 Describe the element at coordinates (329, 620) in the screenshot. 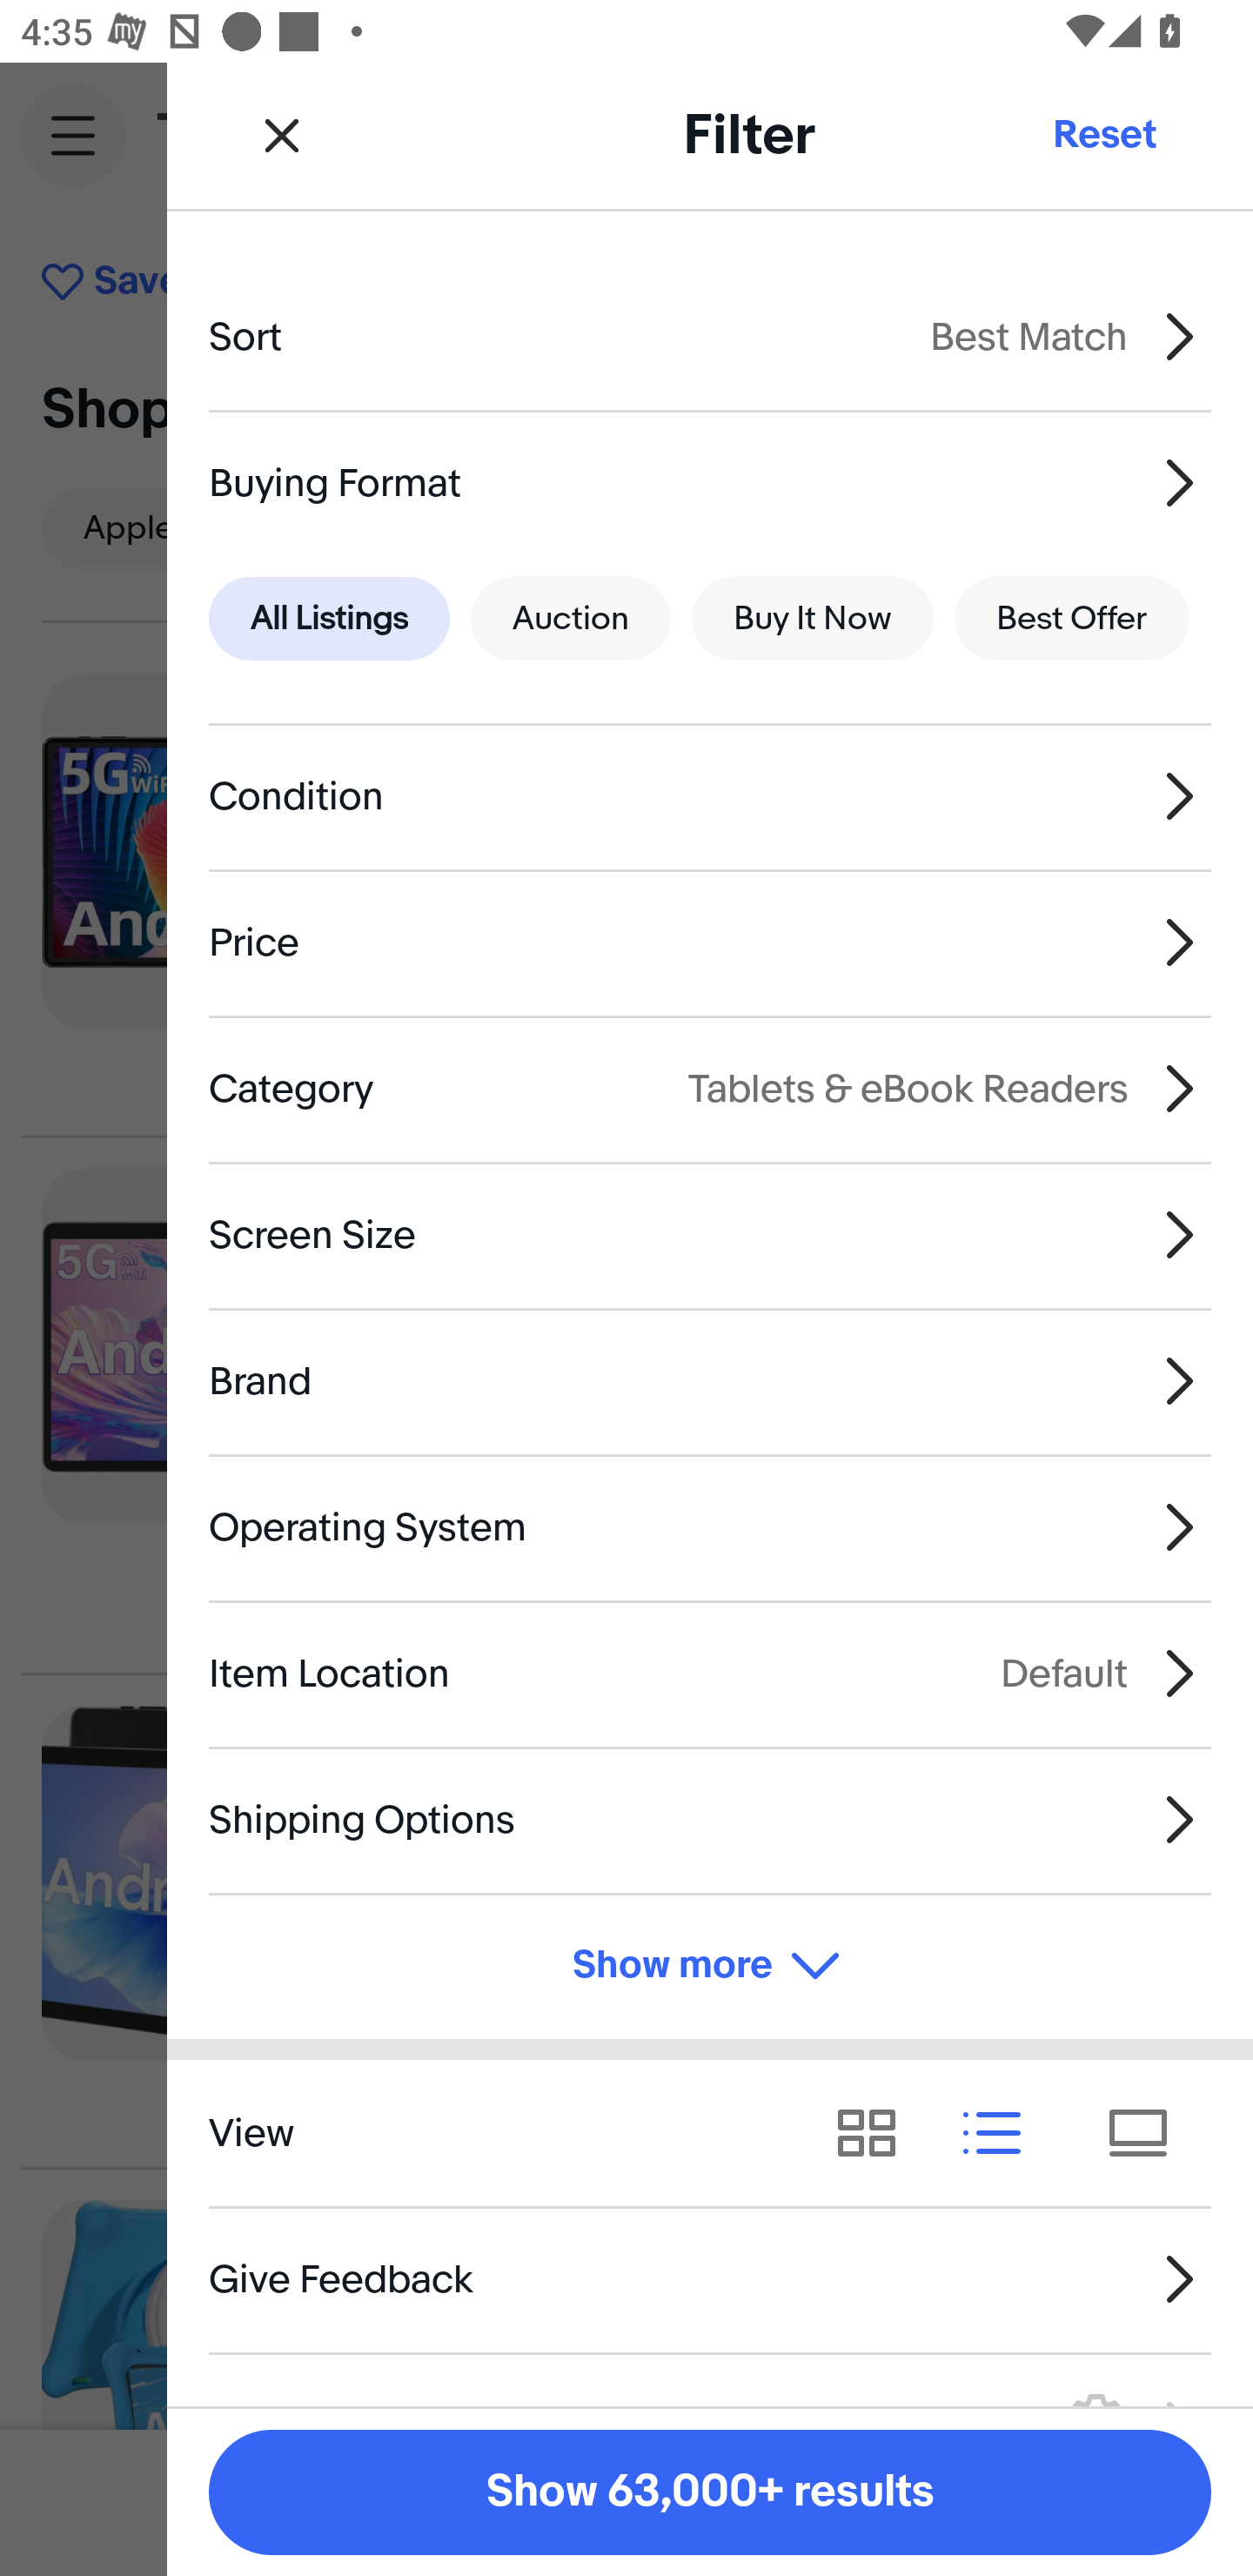

I see `All Listings` at that location.